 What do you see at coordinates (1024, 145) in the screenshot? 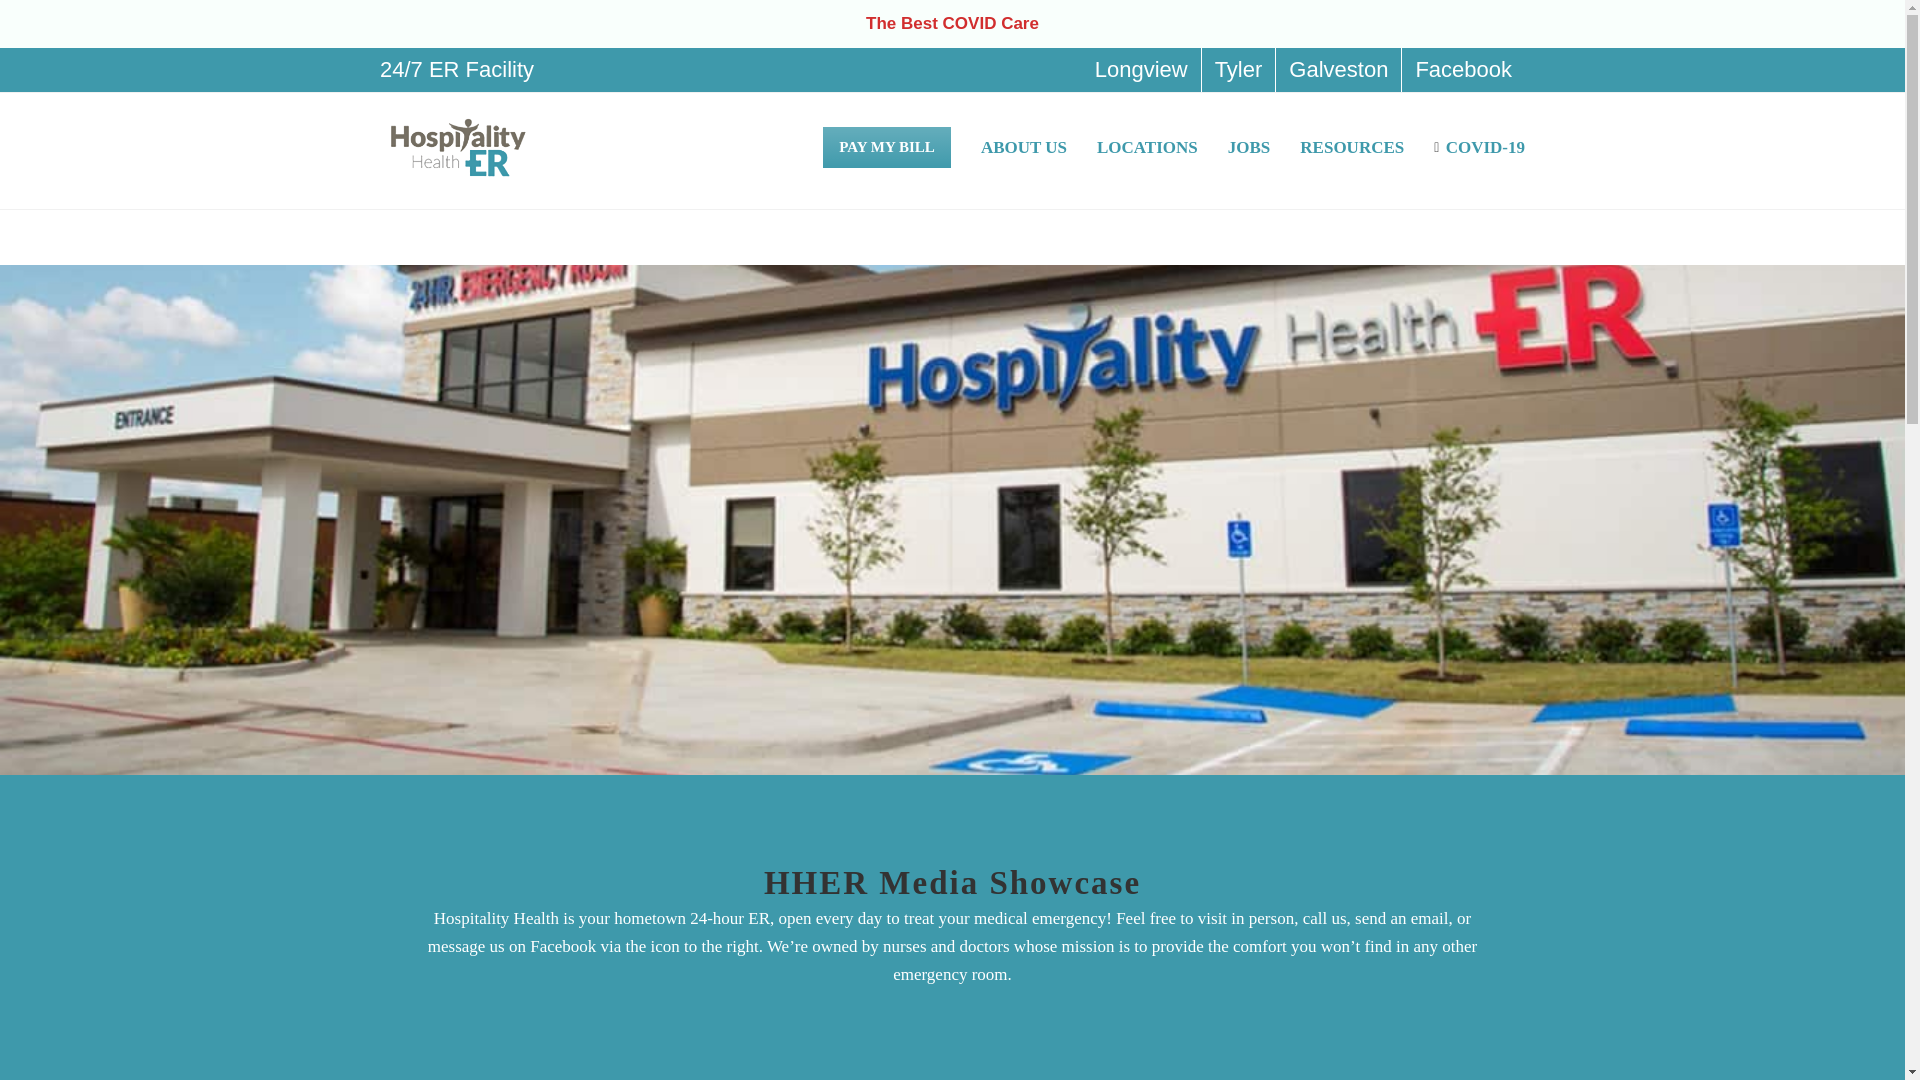
I see `ABOUT US` at bounding box center [1024, 145].